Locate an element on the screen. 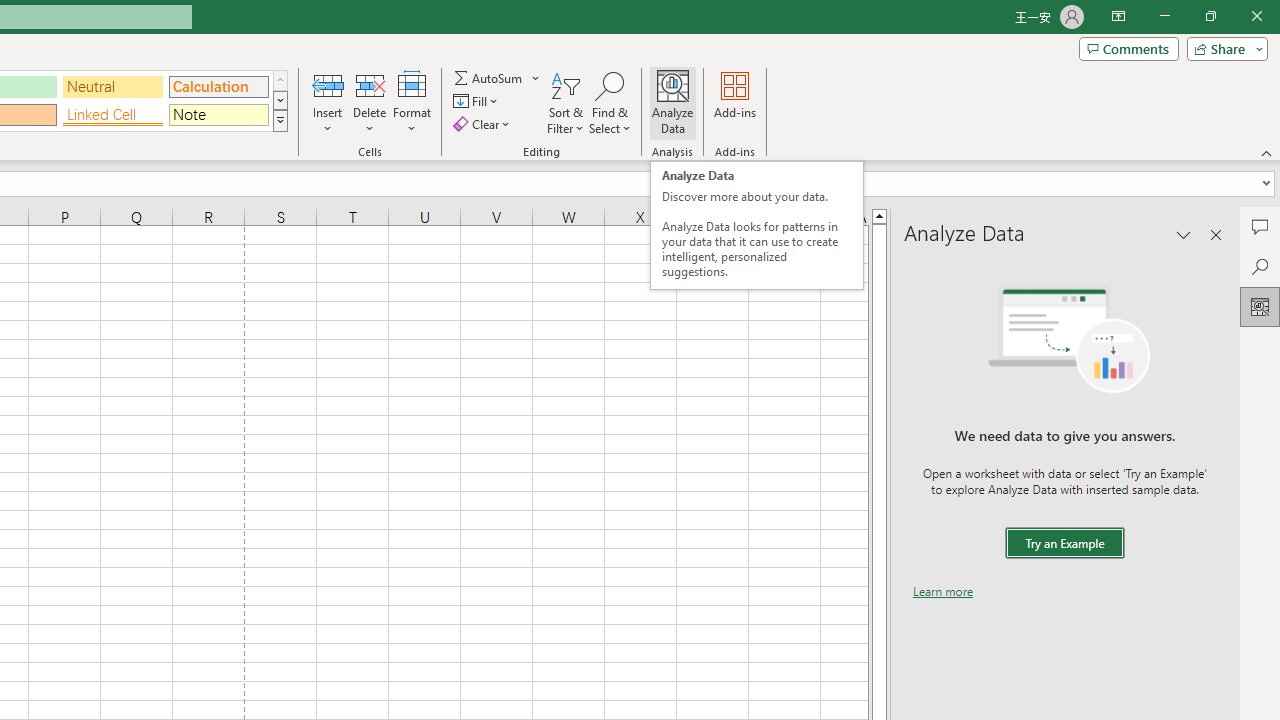  Sum is located at coordinates (489, 78).